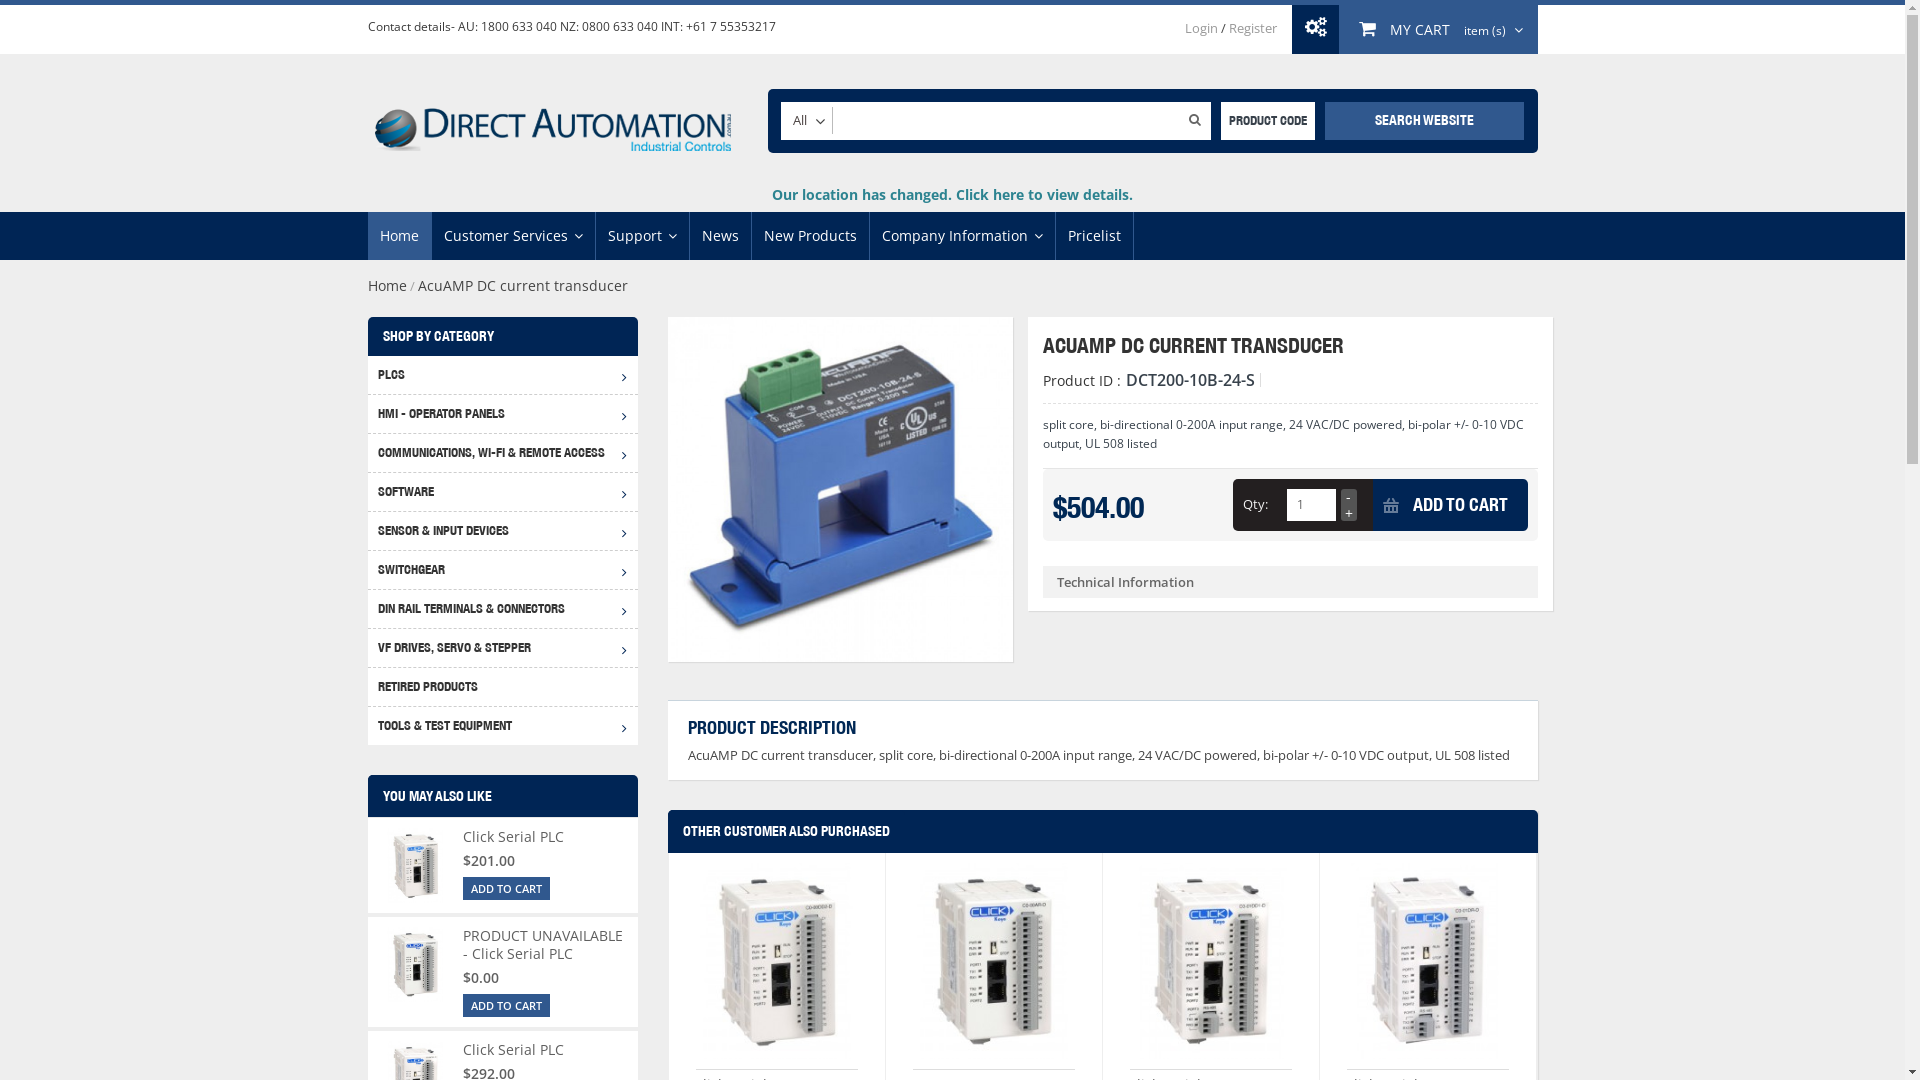 This screenshot has width=1920, height=1080. I want to click on New Products, so click(810, 236).